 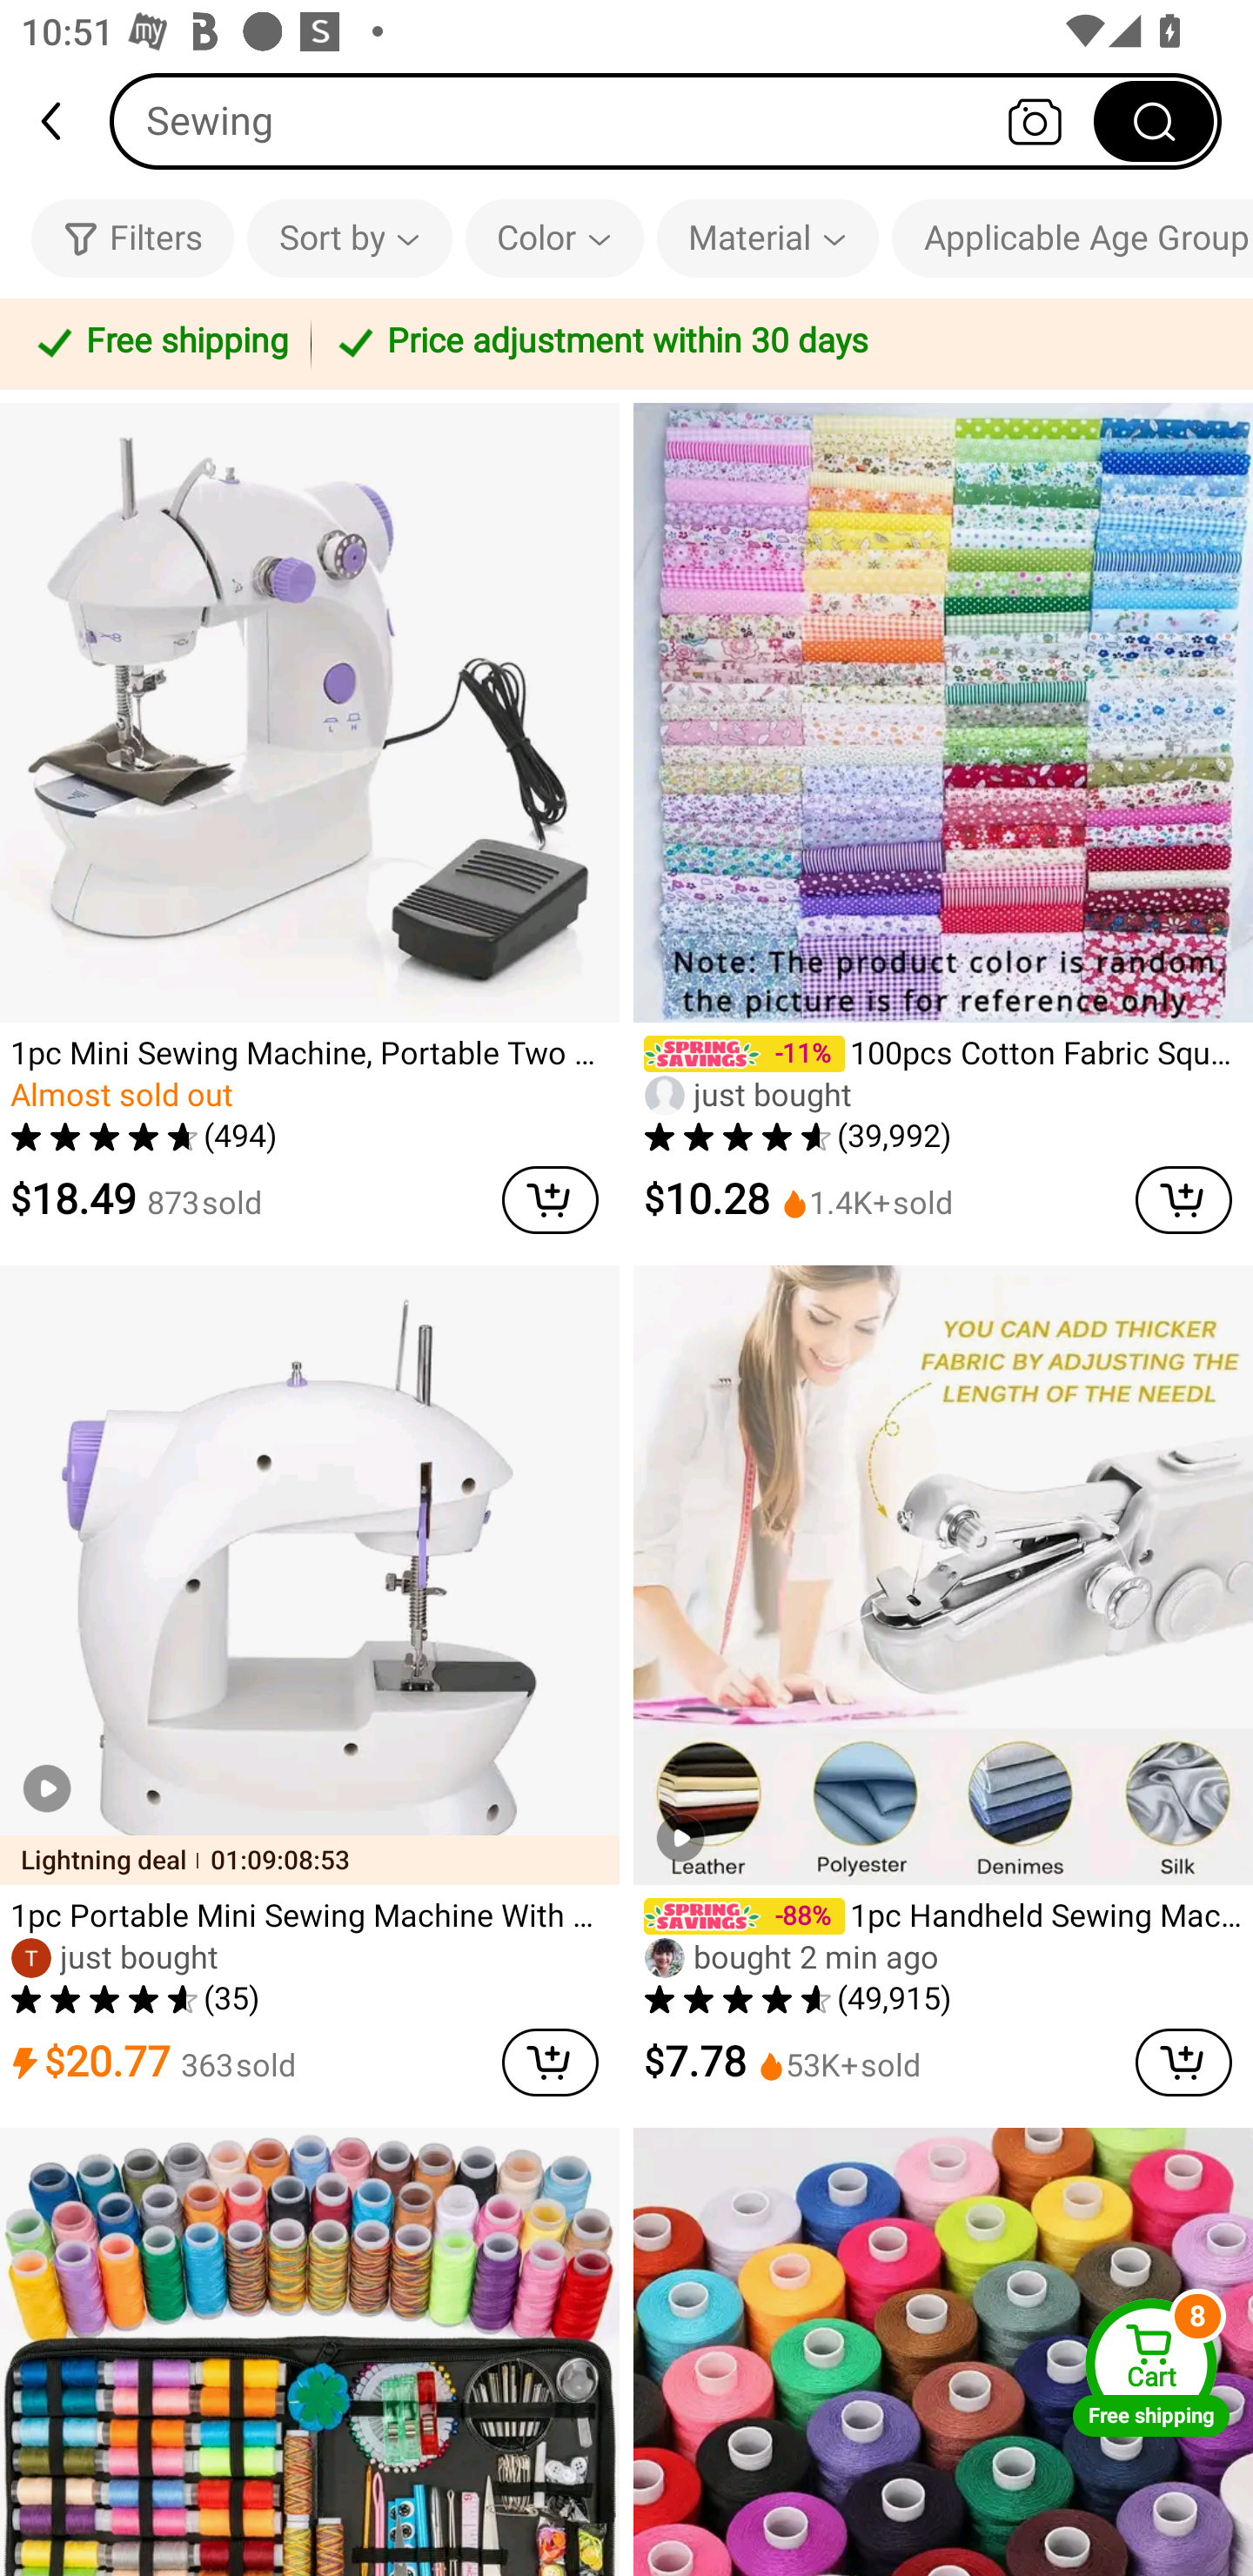 I want to click on Sewing, so click(x=666, y=120).